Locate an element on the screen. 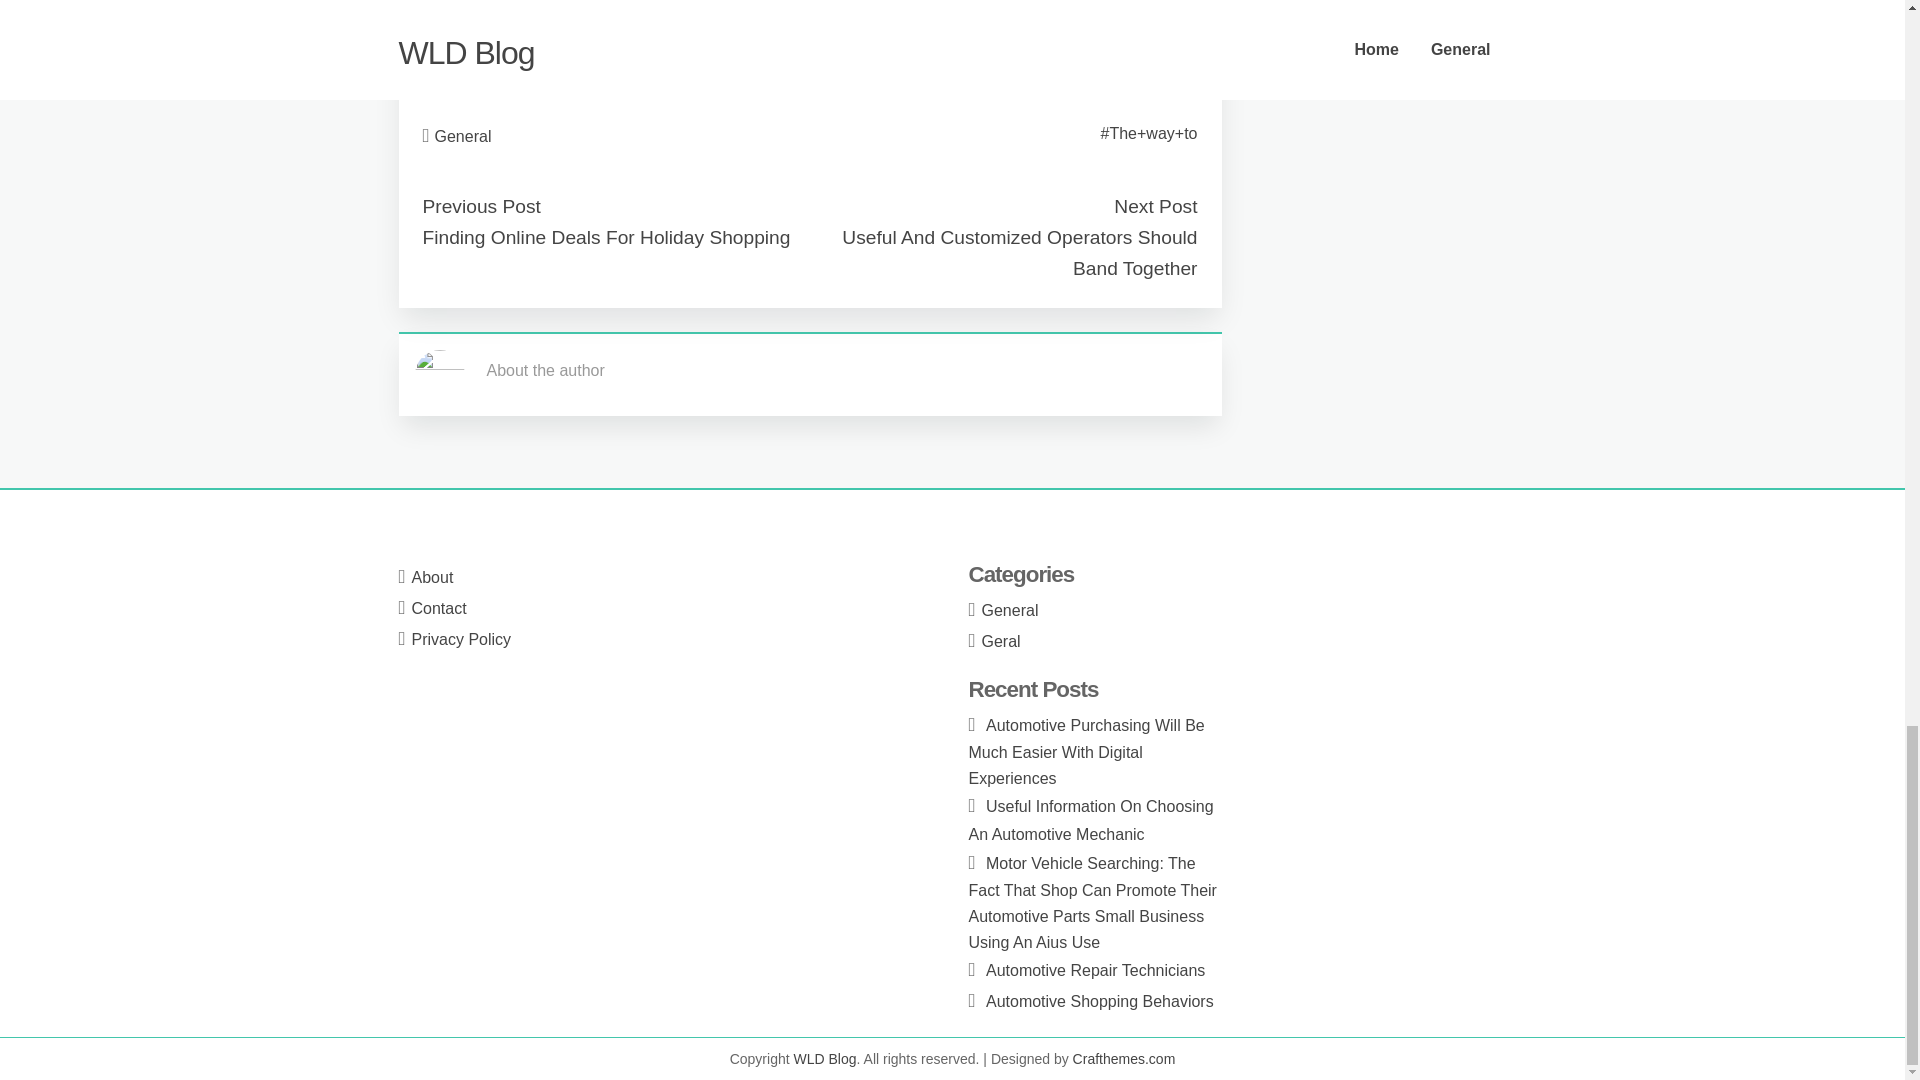 Image resolution: width=1920 pixels, height=1080 pixels. Useful Information On Choosing An Automotive Mechanic is located at coordinates (1090, 820).